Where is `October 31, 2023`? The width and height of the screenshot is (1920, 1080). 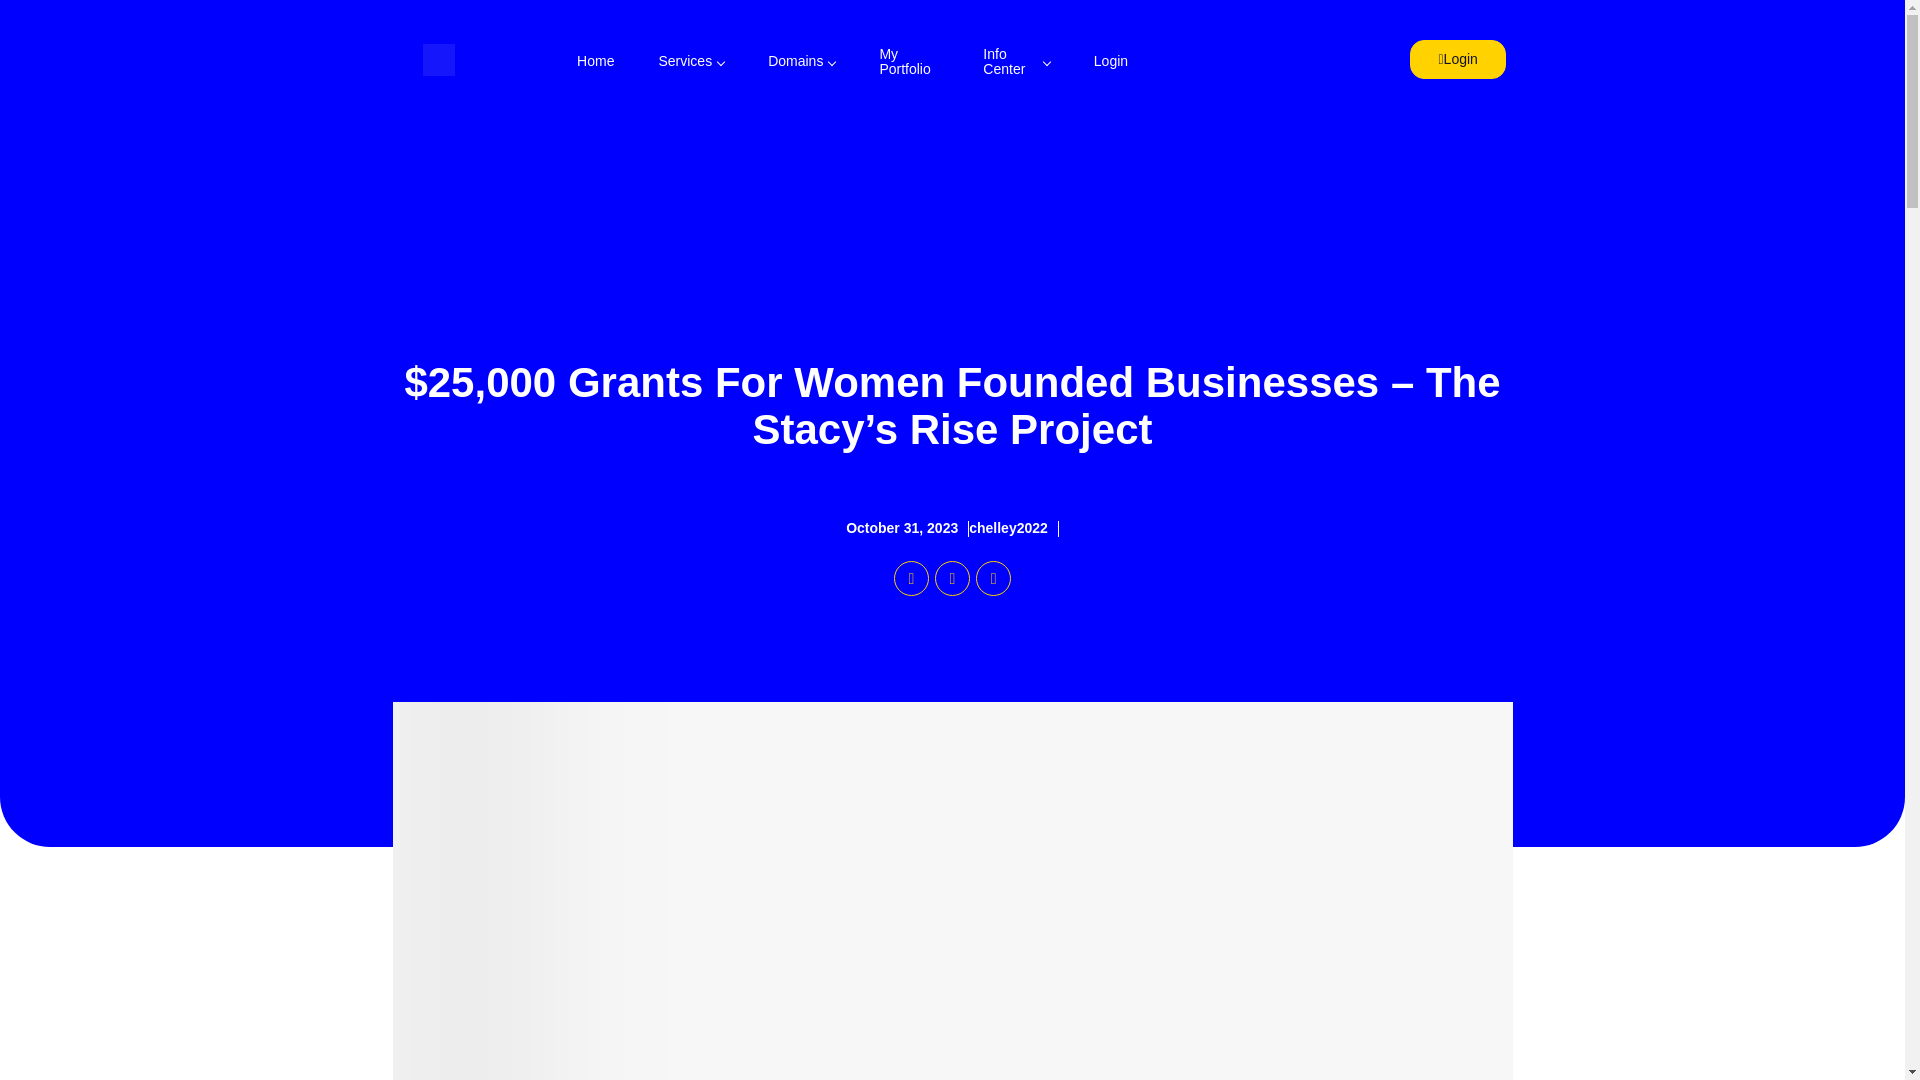 October 31, 2023 is located at coordinates (908, 528).